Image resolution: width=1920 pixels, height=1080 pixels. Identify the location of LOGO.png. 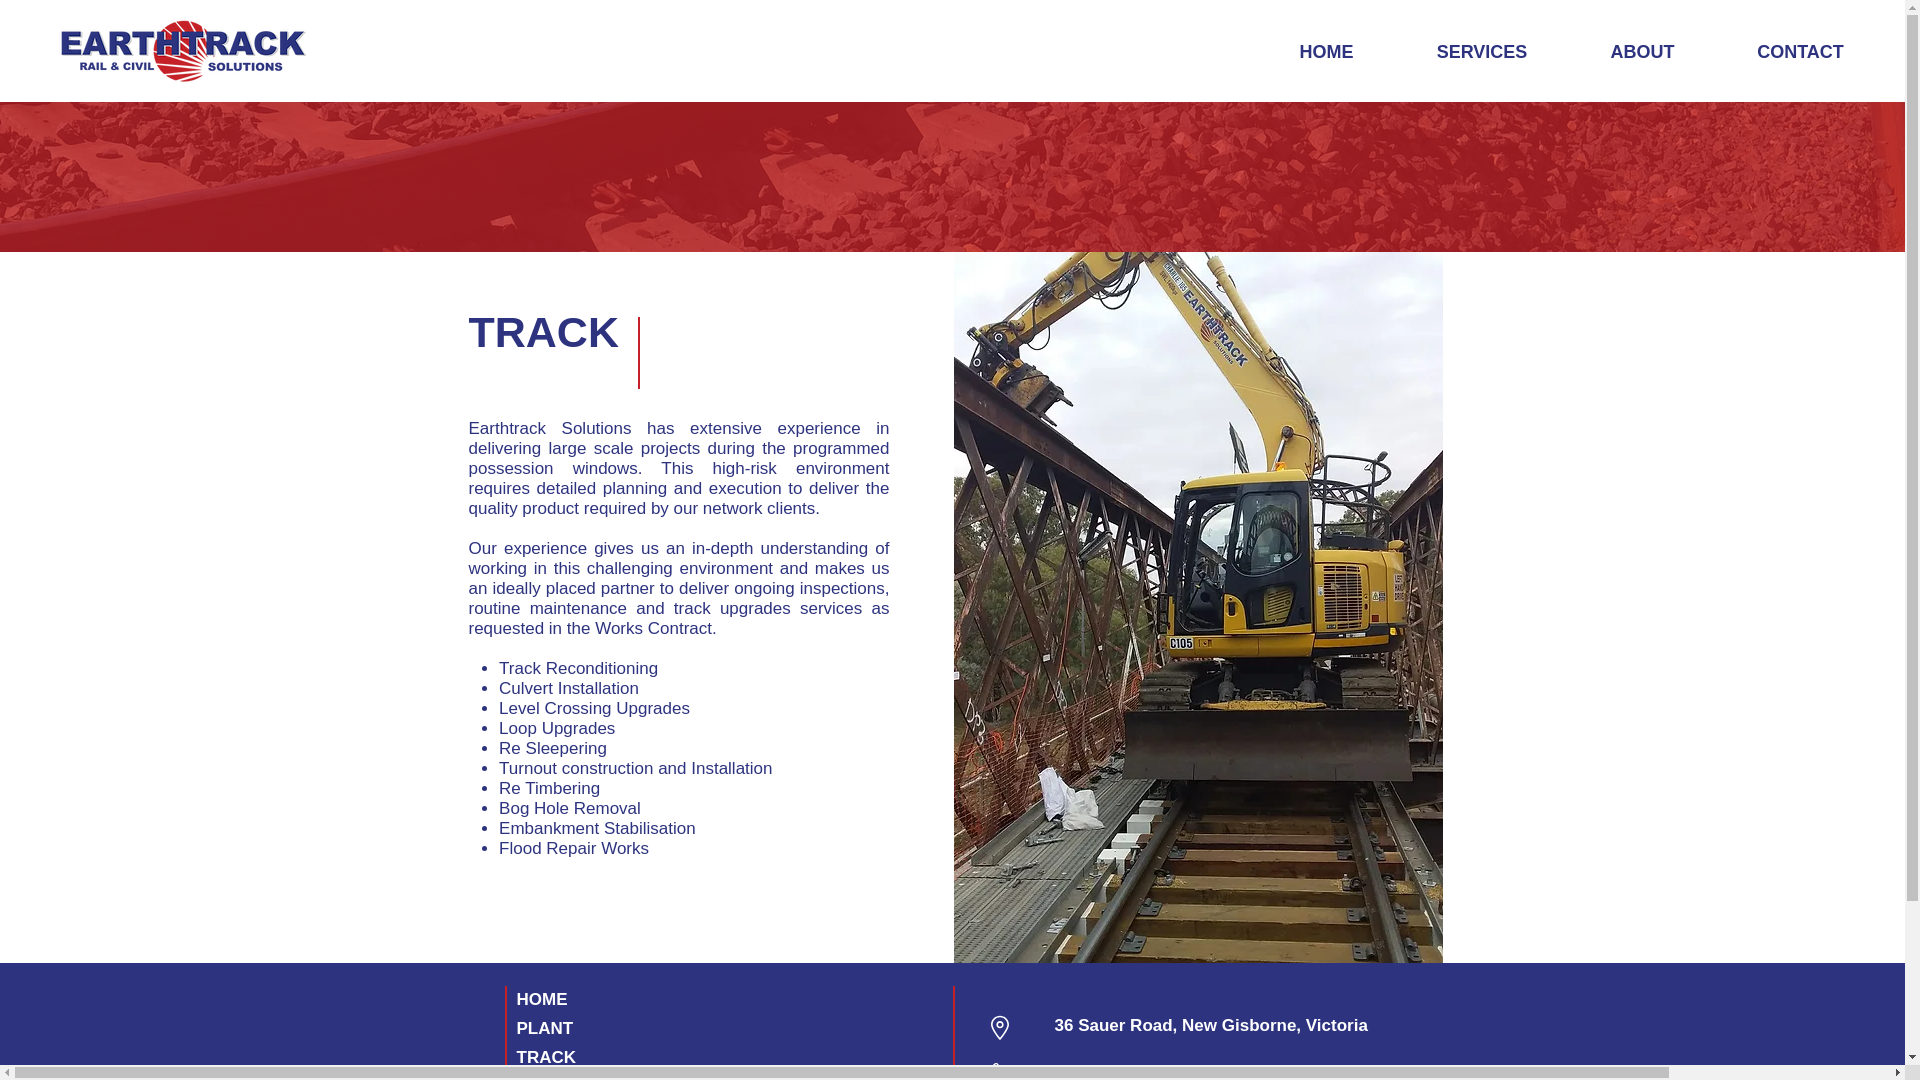
(184, 52).